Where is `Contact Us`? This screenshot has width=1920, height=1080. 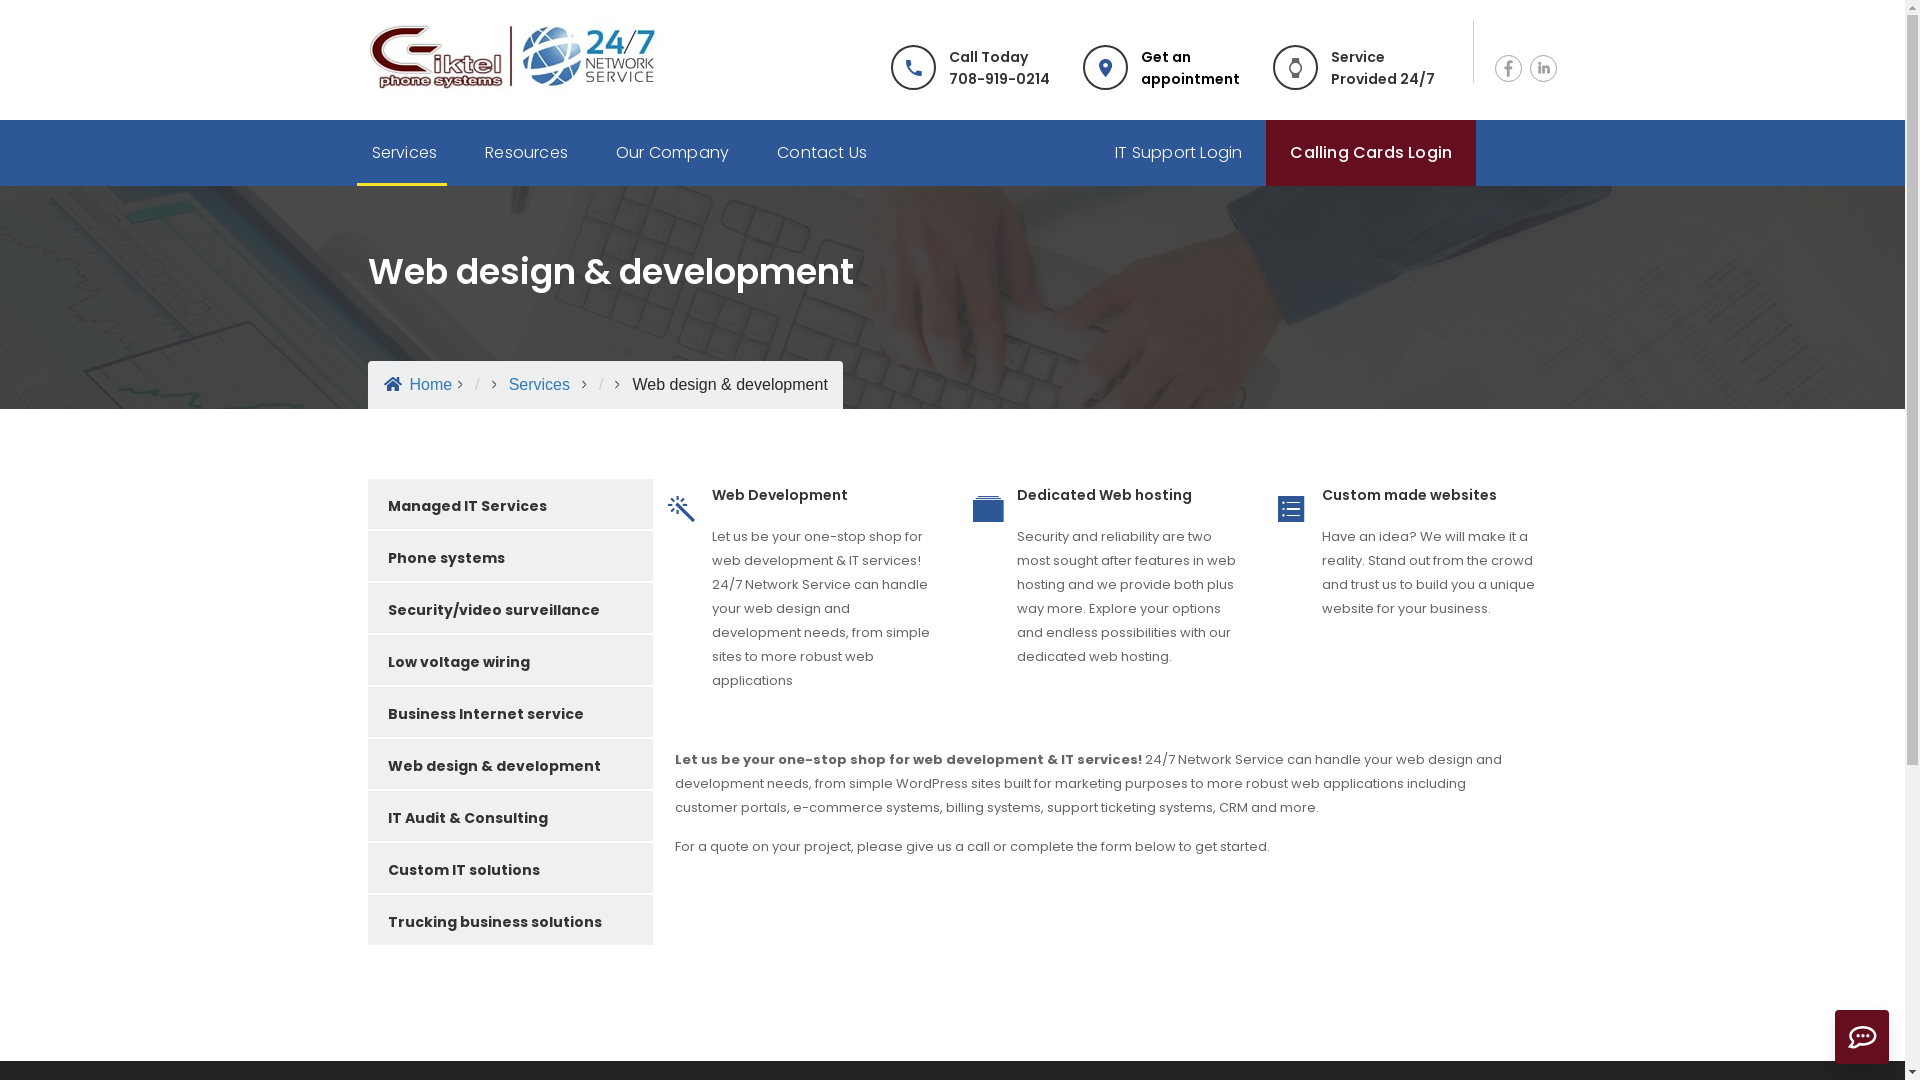
Contact Us is located at coordinates (822, 153).